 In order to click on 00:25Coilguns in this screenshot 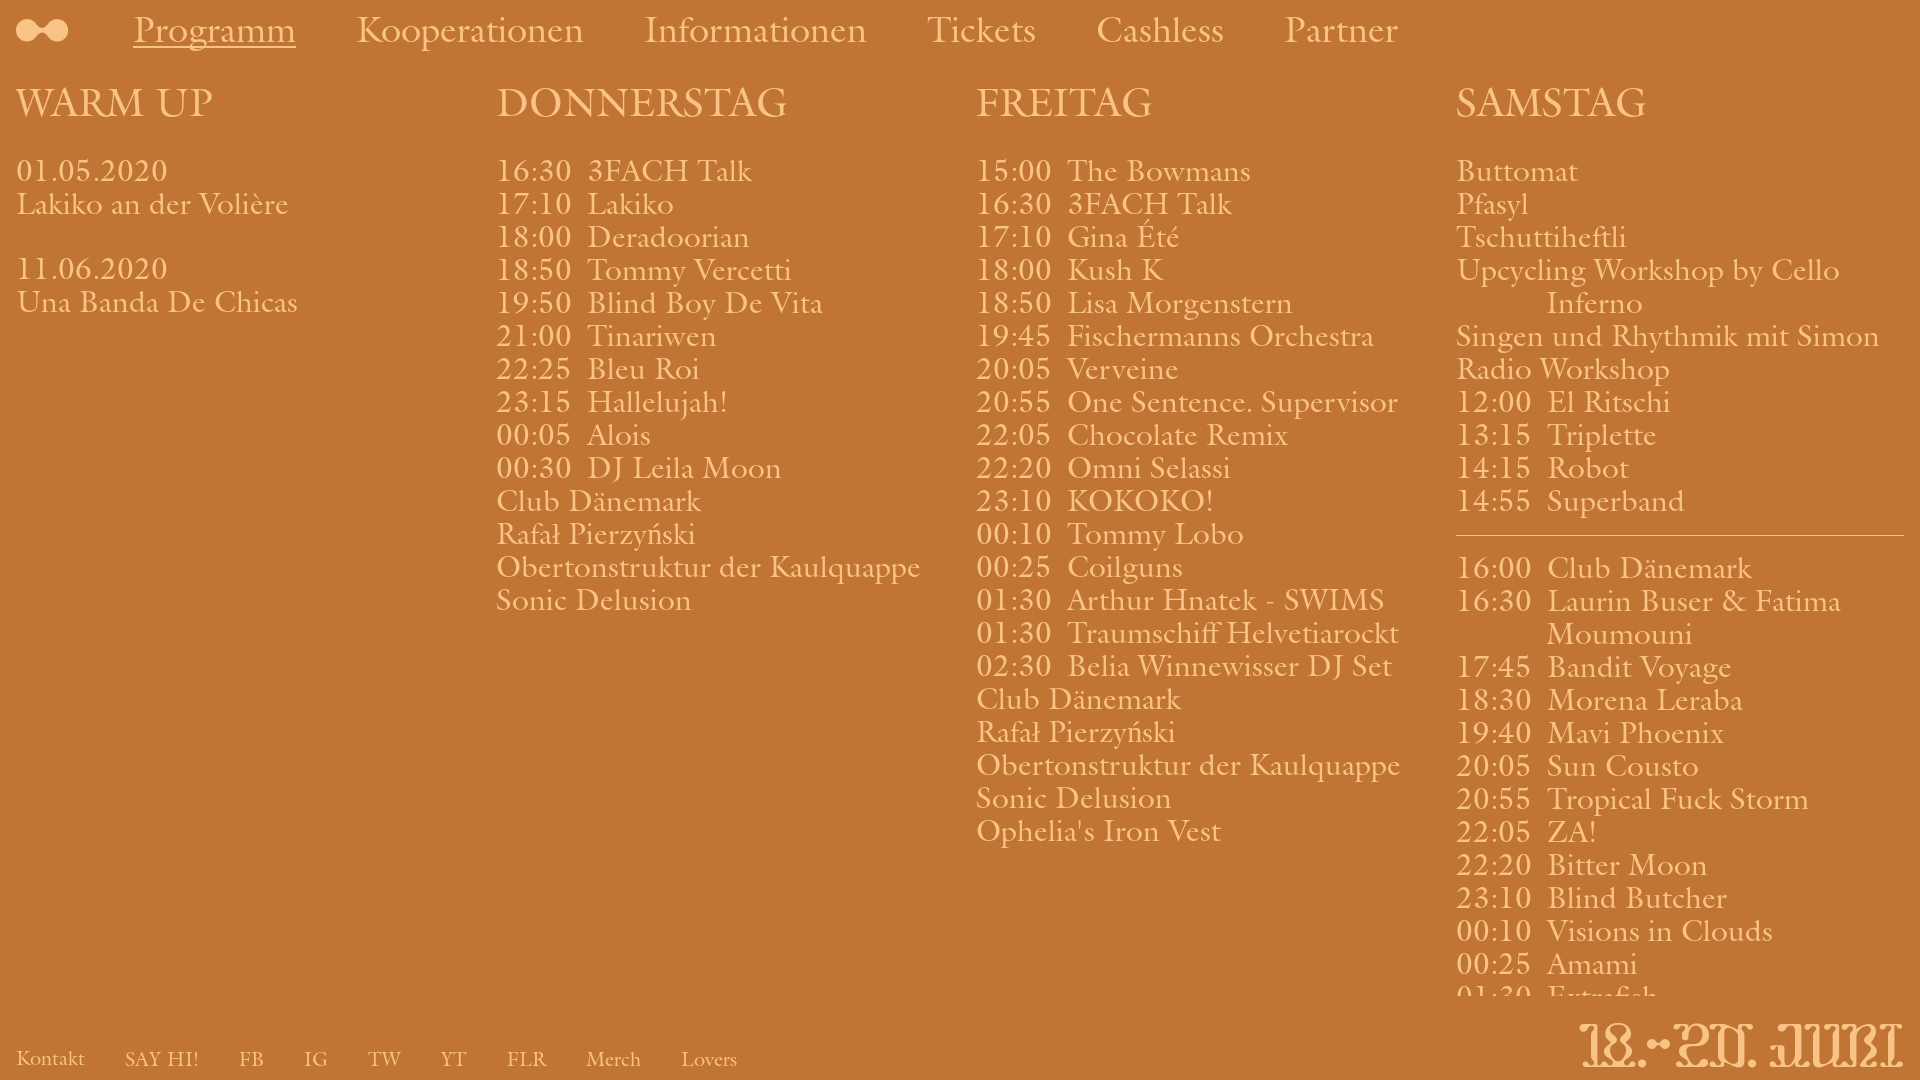, I will do `click(1200, 566)`.